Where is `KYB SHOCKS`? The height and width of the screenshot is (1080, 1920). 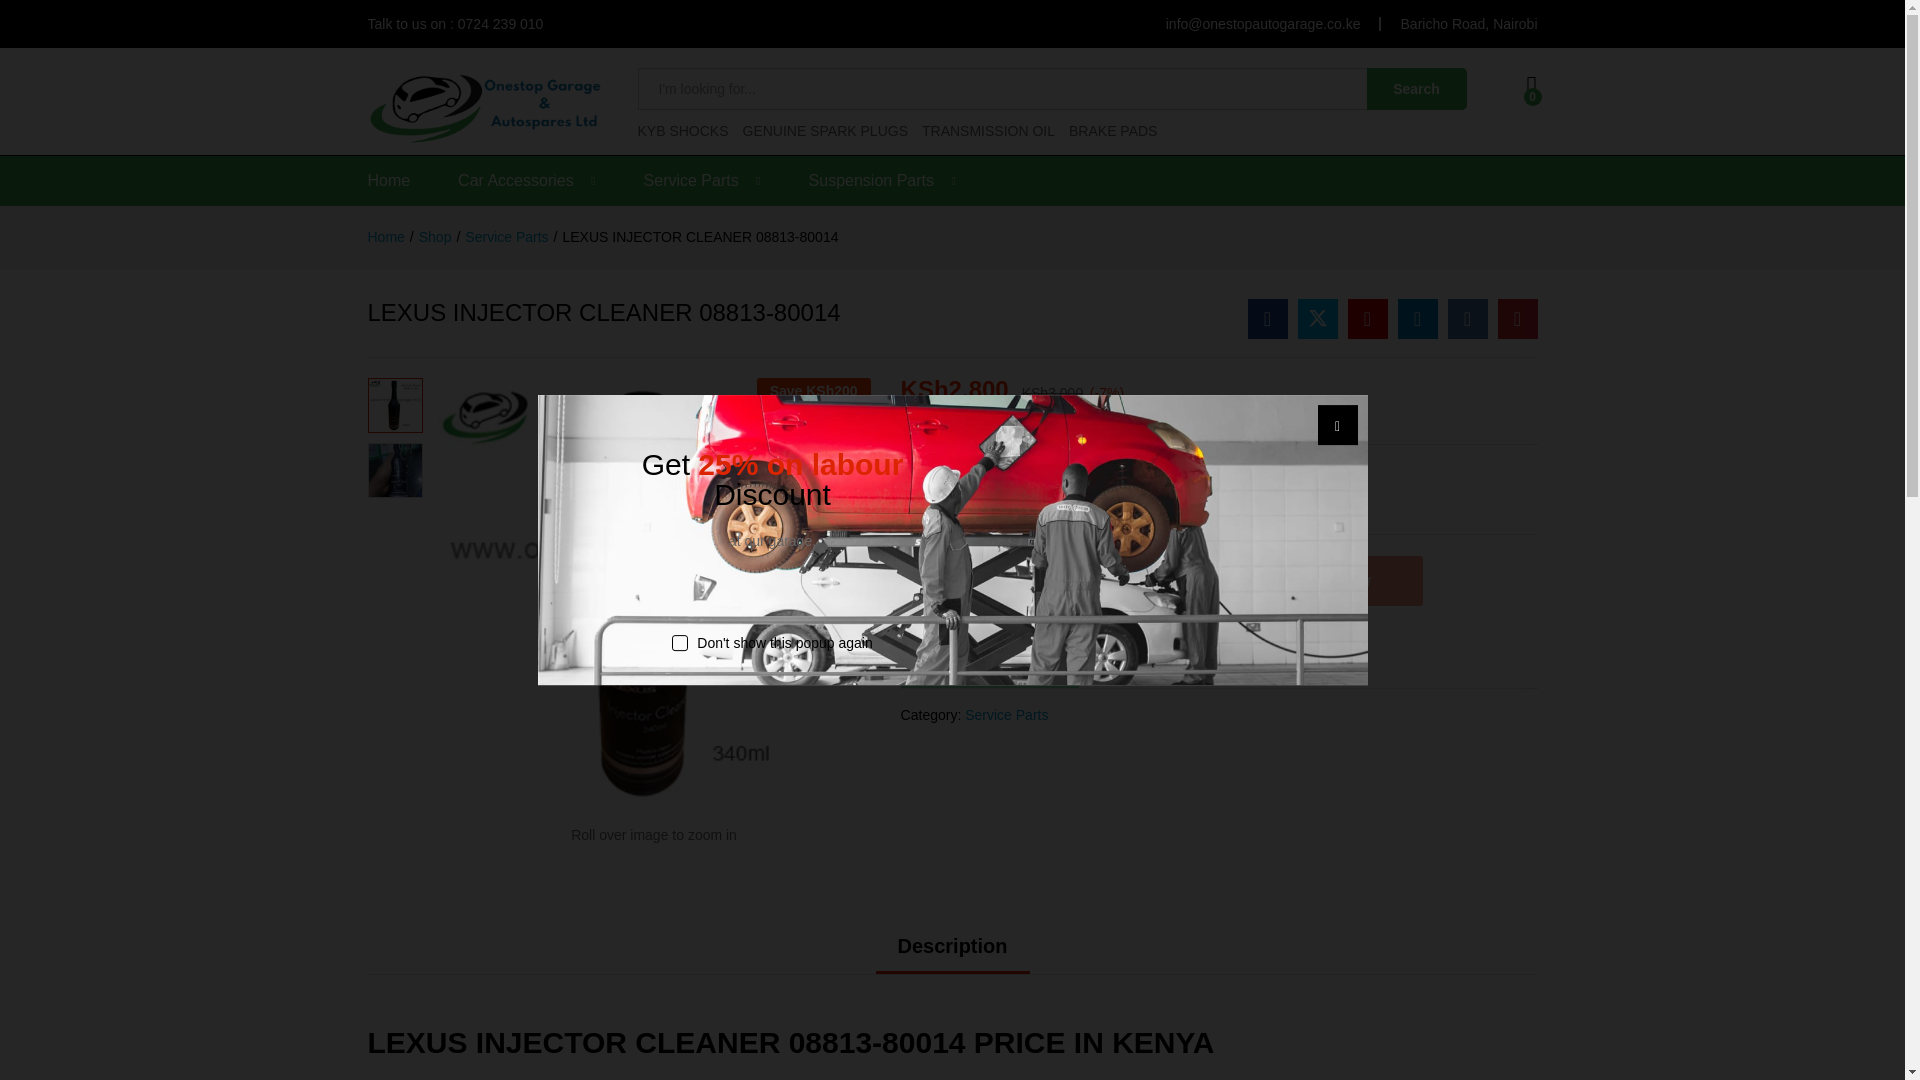 KYB SHOCKS is located at coordinates (683, 131).